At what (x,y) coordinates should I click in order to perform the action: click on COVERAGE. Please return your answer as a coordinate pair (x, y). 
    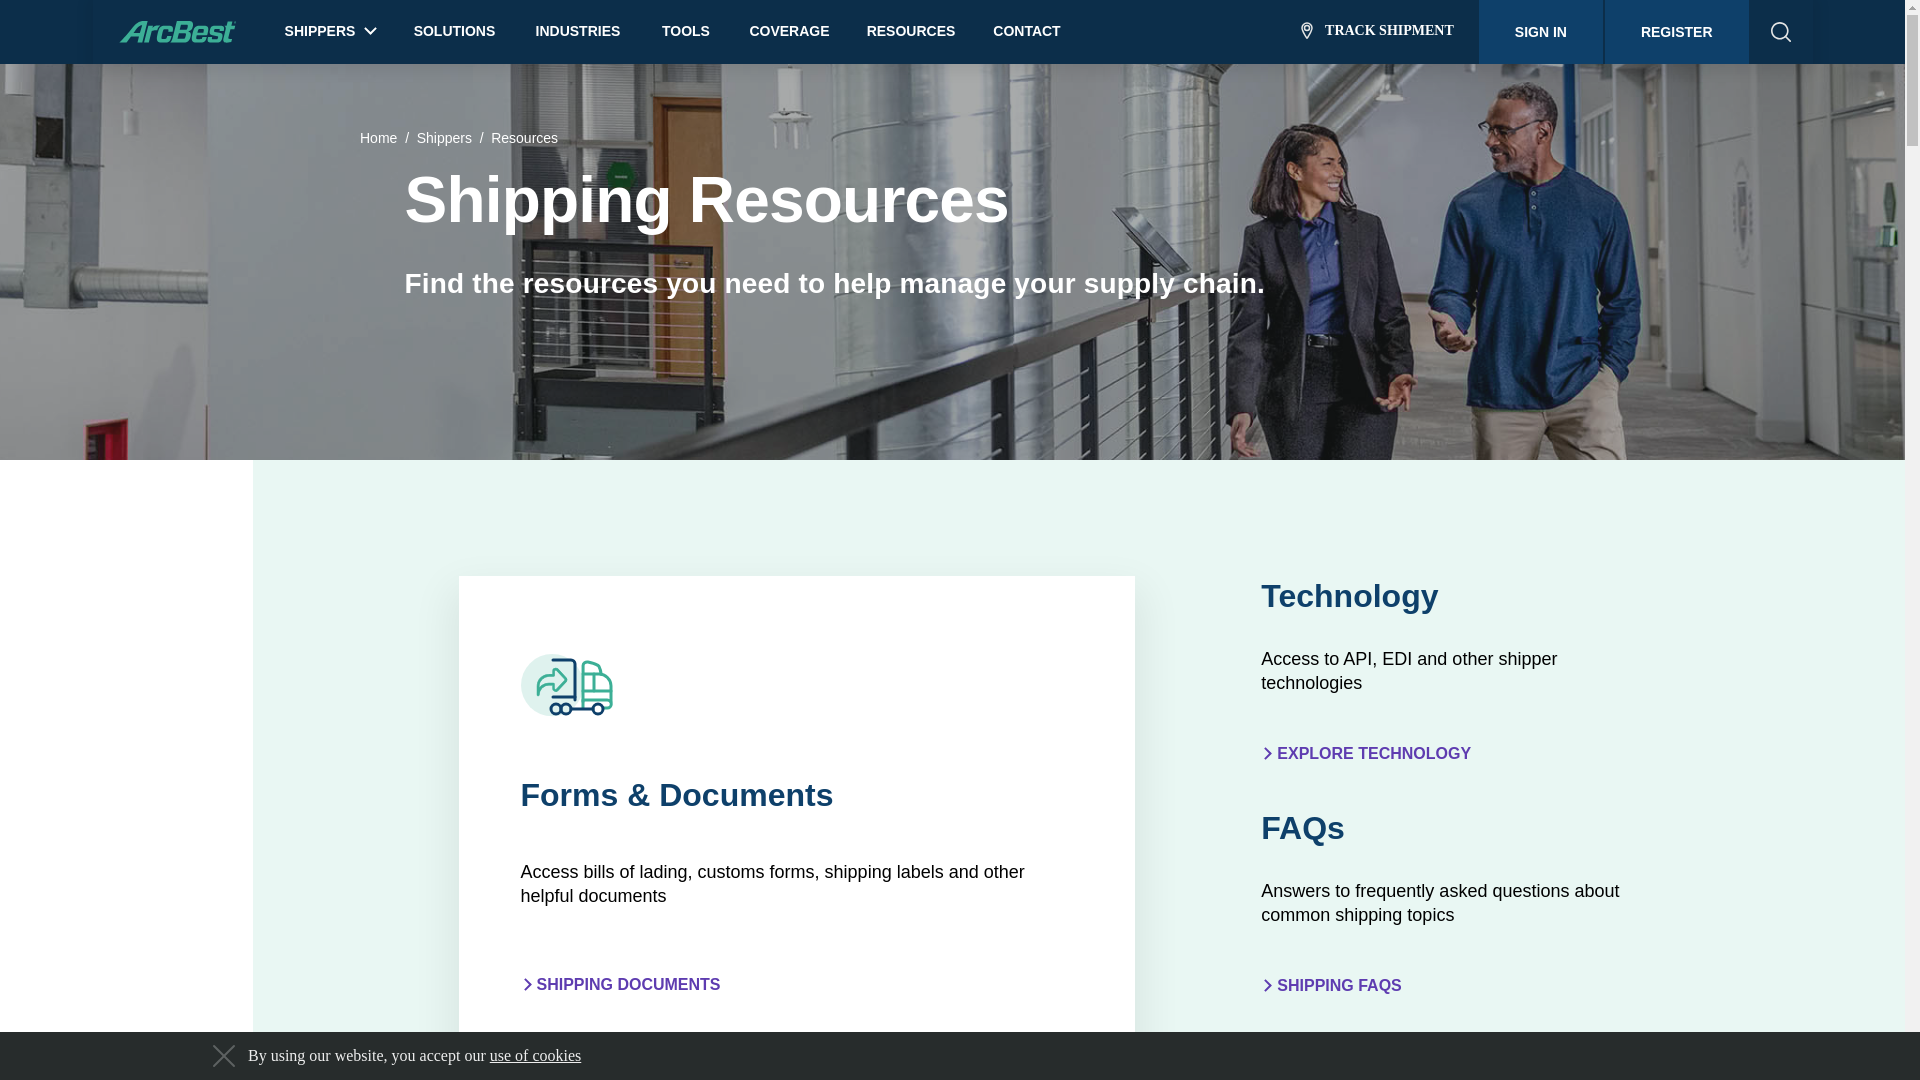
    Looking at the image, I should click on (788, 32).